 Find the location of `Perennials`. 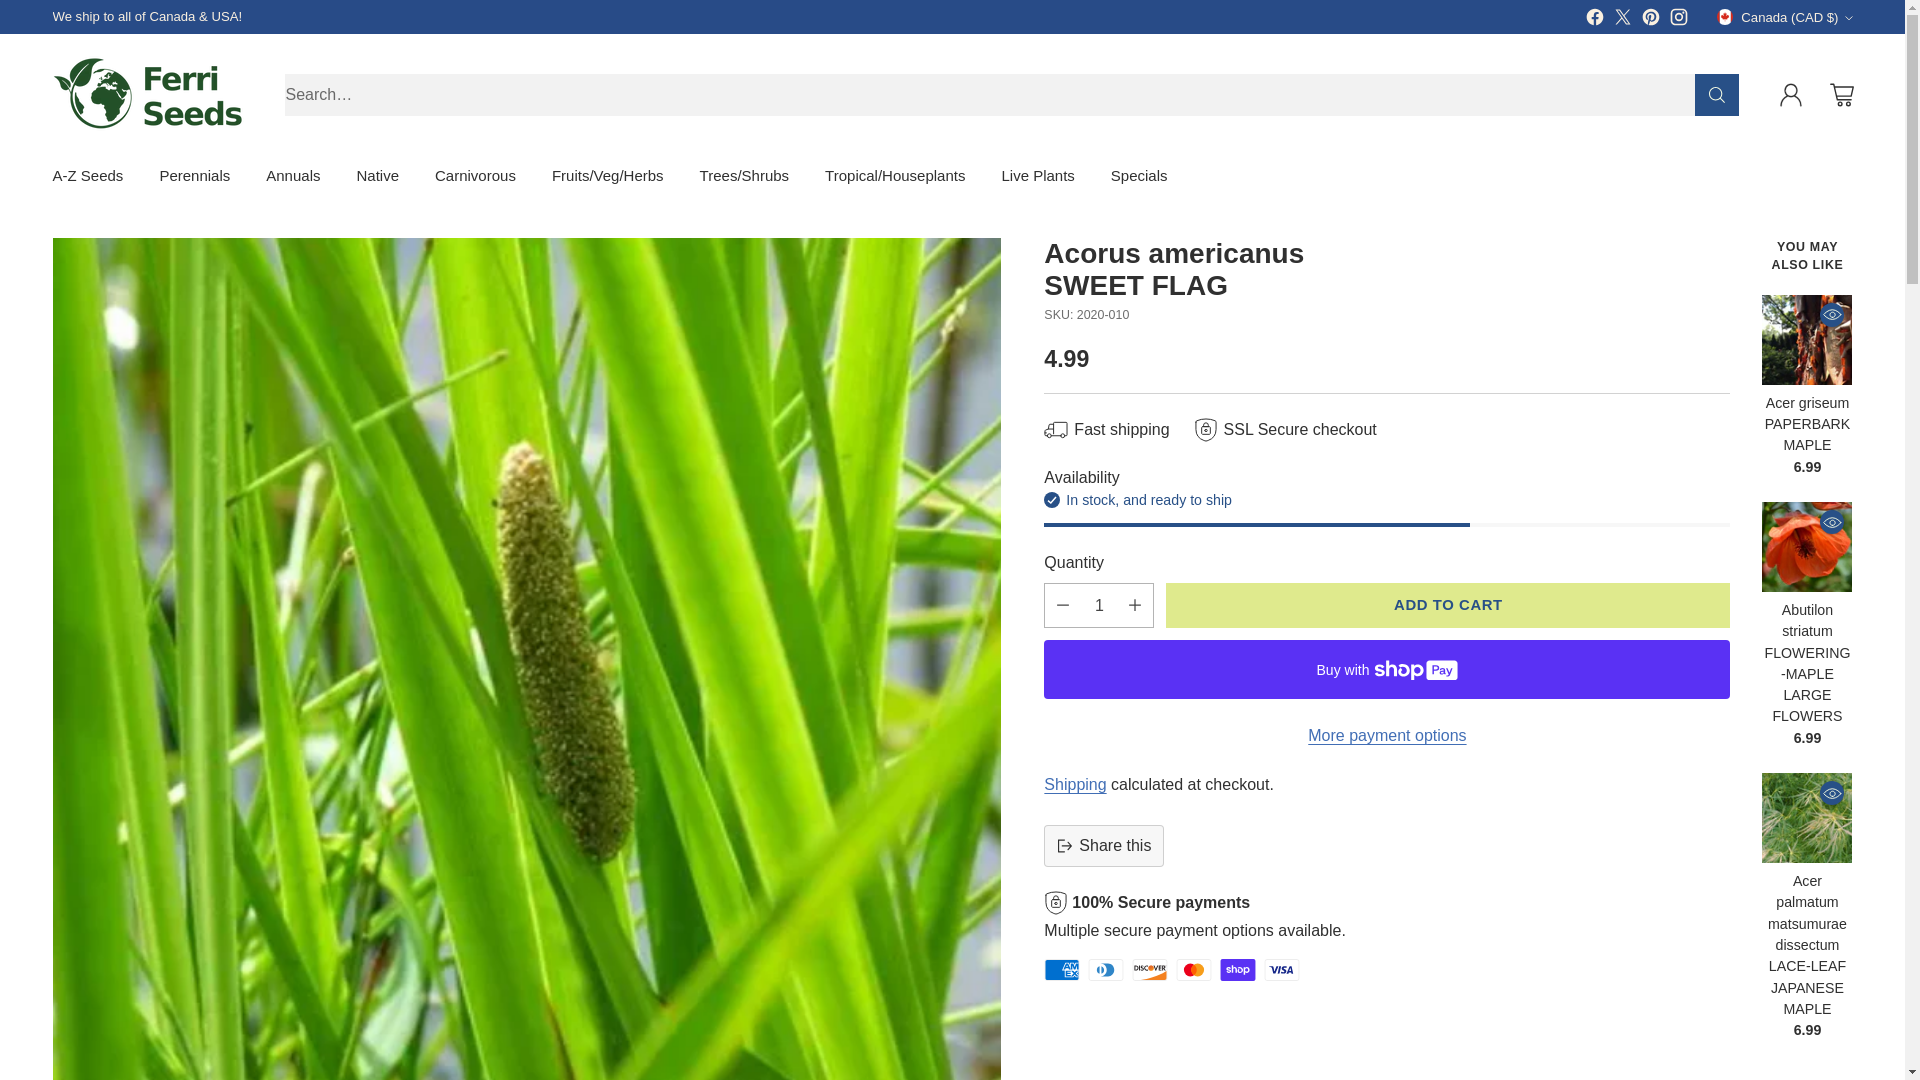

Perennials is located at coordinates (194, 176).